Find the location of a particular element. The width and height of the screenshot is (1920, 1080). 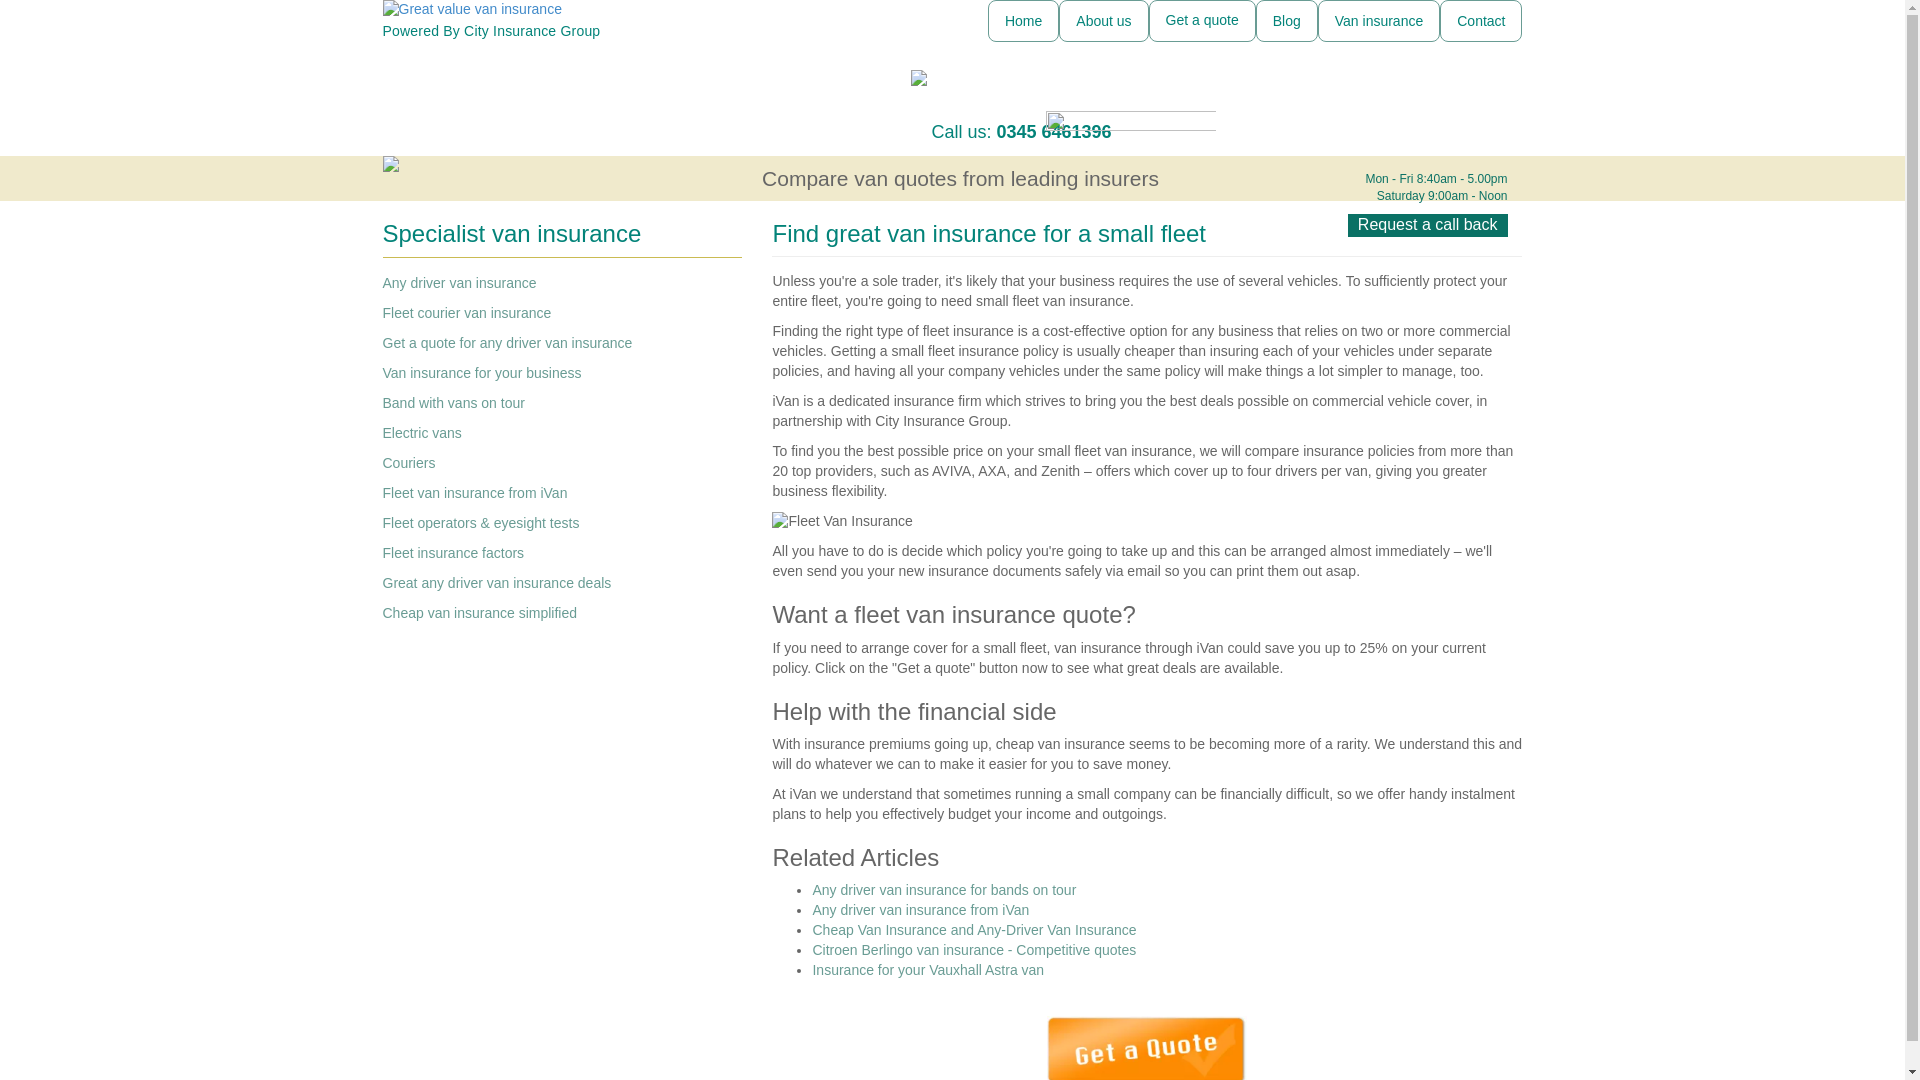

Home is located at coordinates (1024, 21).